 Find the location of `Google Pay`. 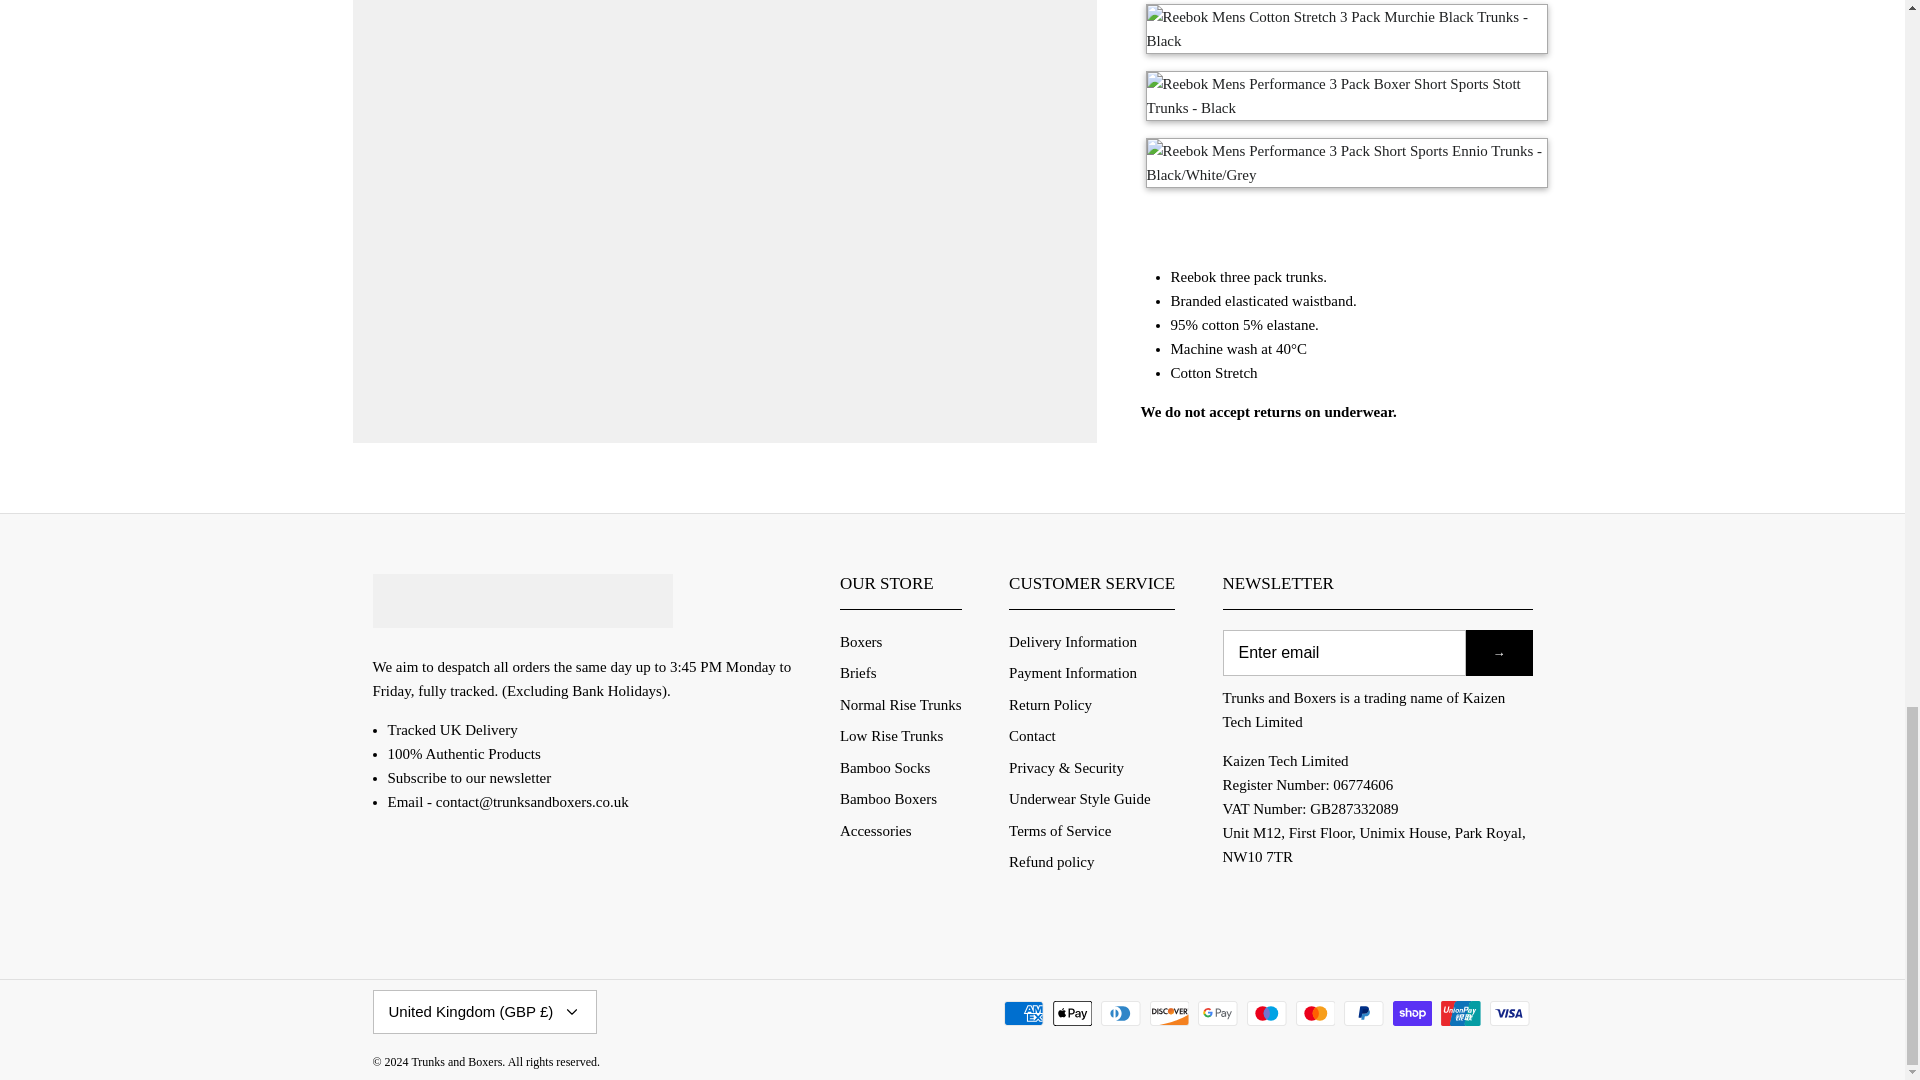

Google Pay is located at coordinates (1218, 1014).